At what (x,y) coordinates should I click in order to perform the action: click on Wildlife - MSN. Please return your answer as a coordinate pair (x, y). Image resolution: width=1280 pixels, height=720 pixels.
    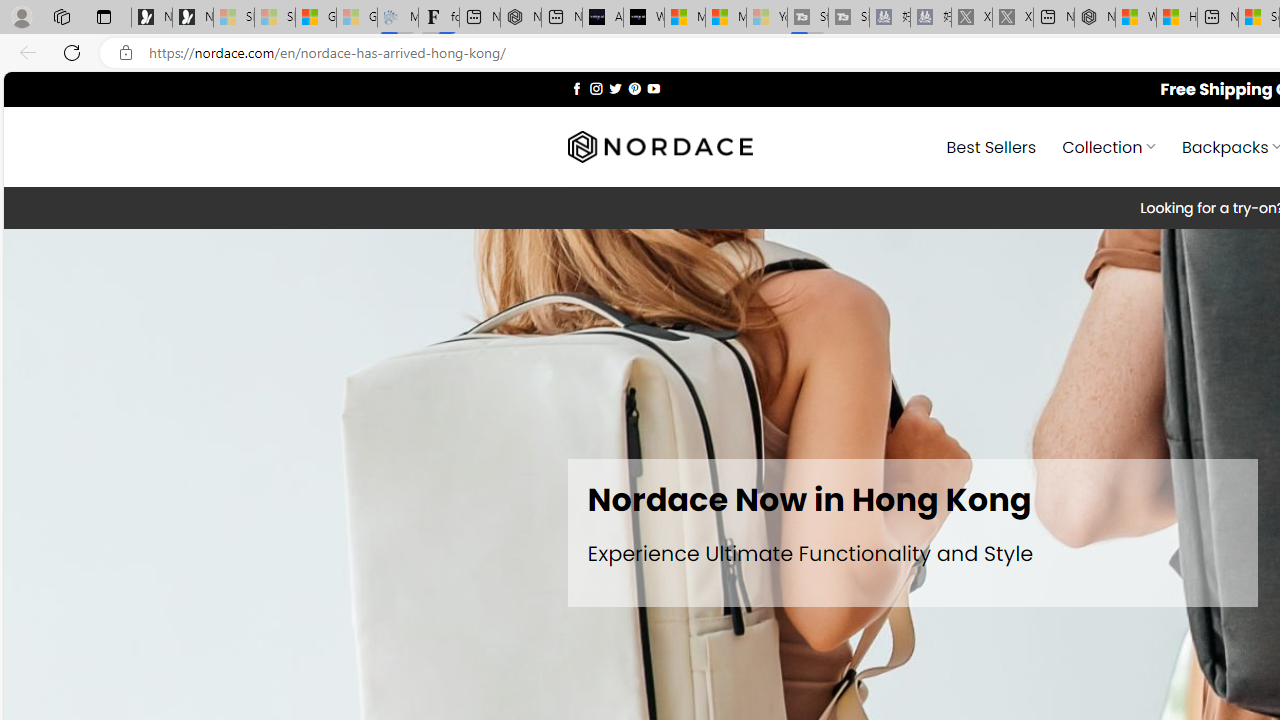
    Looking at the image, I should click on (1136, 18).